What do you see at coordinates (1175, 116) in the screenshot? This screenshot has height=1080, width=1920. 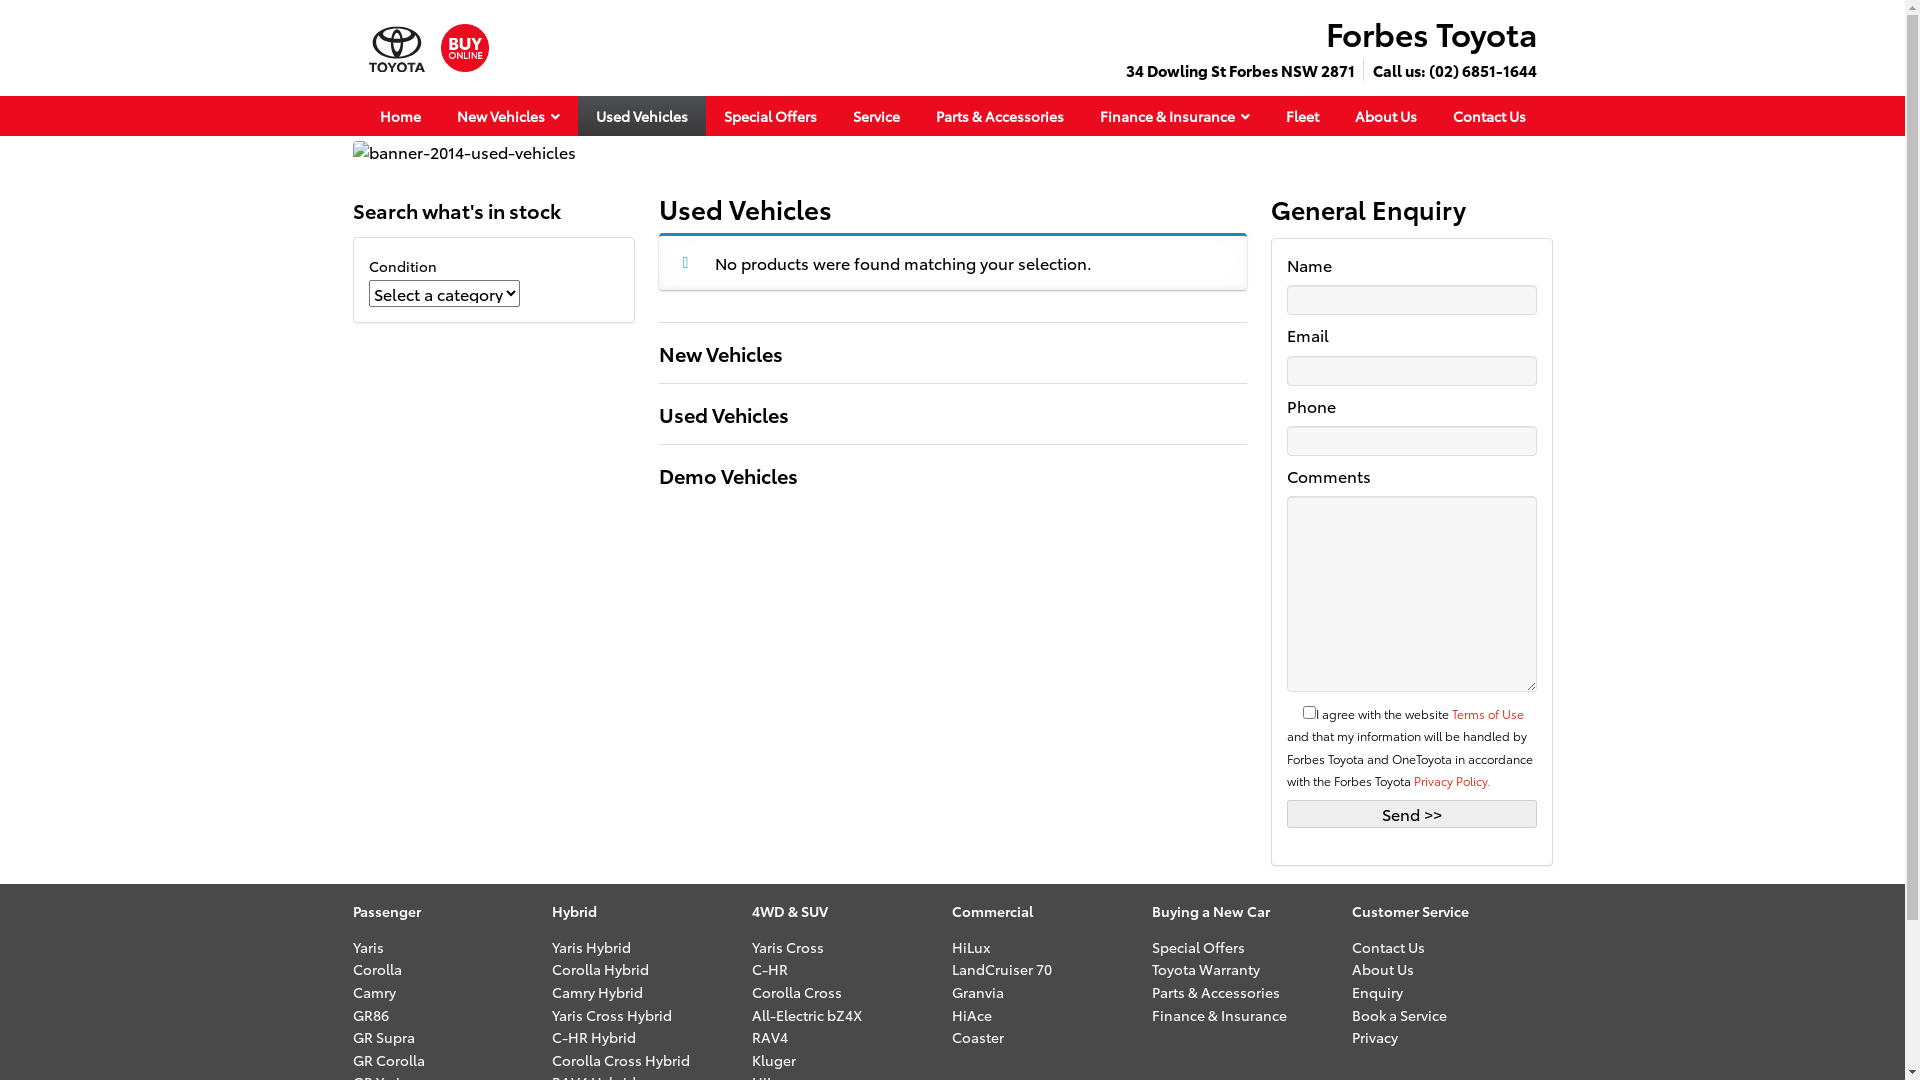 I see `Finance & Insurance` at bounding box center [1175, 116].